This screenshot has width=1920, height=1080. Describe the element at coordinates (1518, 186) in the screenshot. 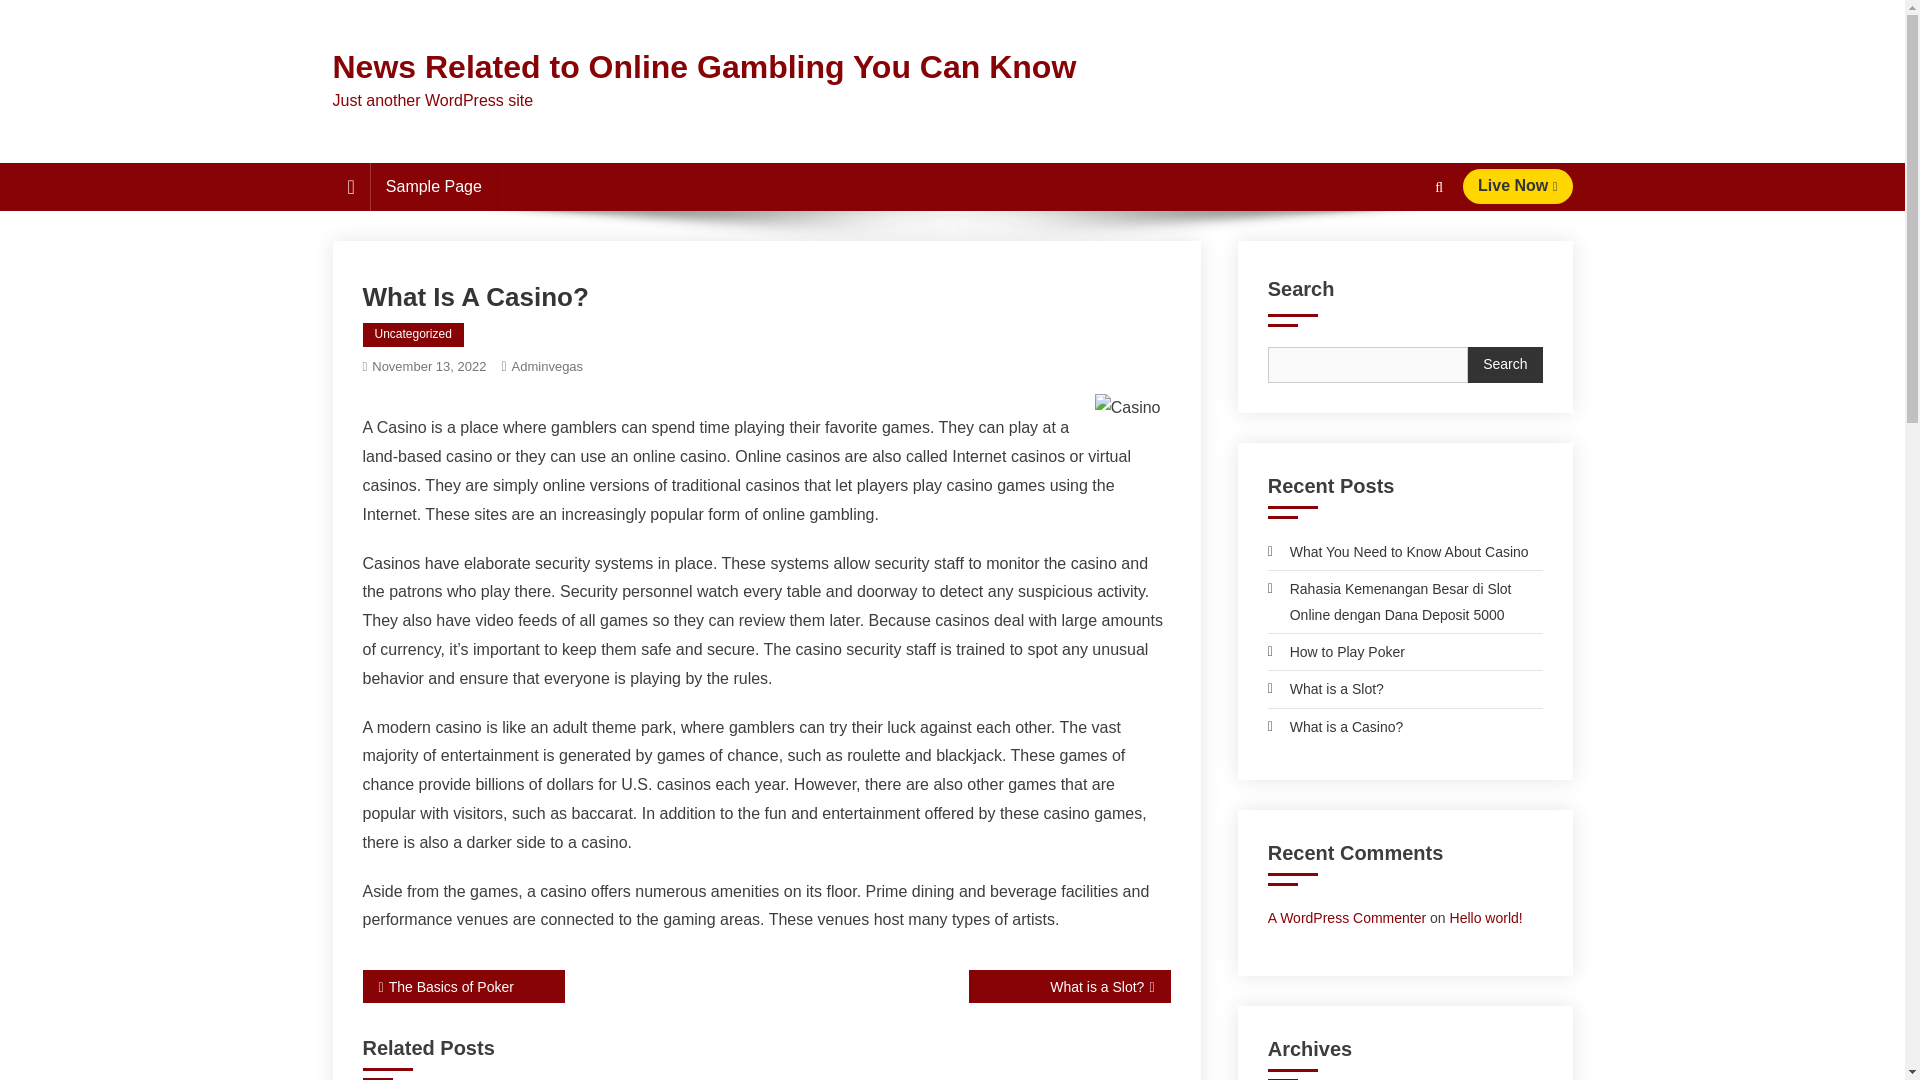

I see `Live Now` at that location.